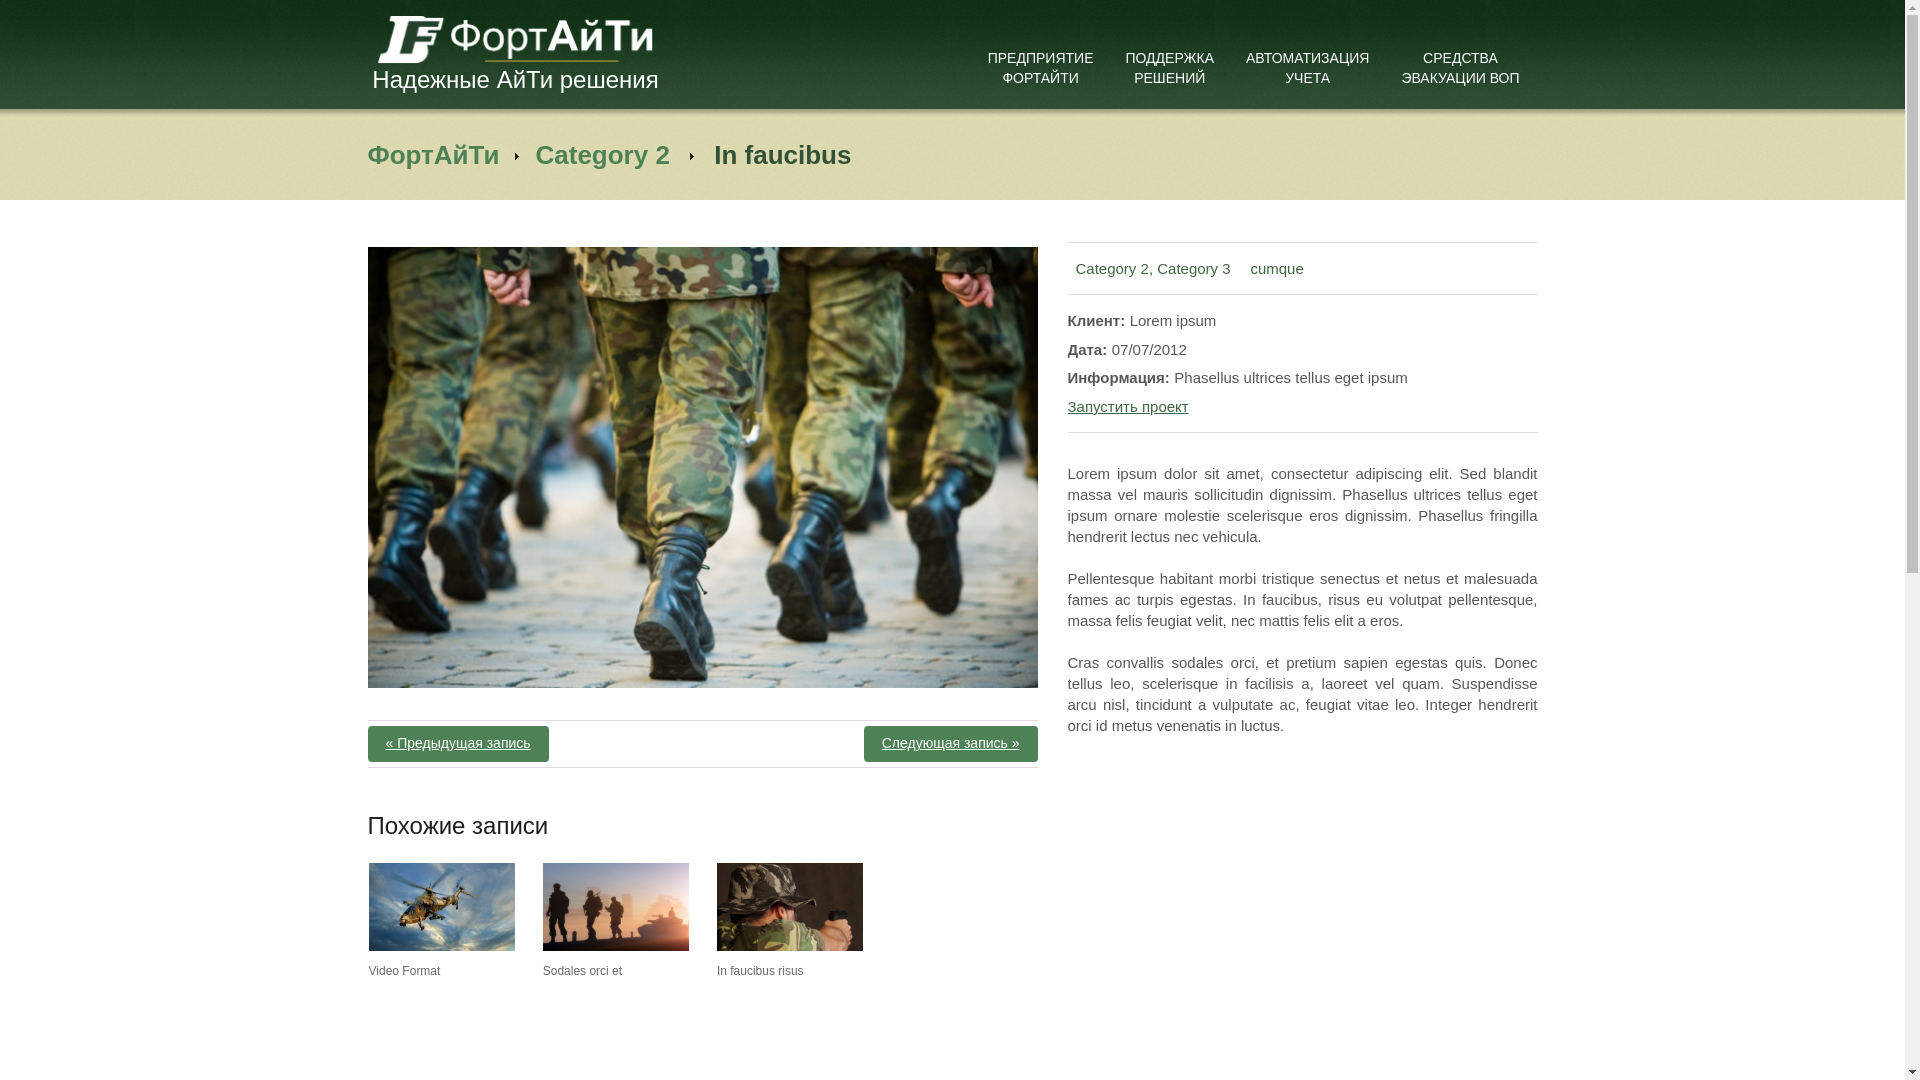  Describe the element at coordinates (1194, 268) in the screenshot. I see `Category 3` at that location.